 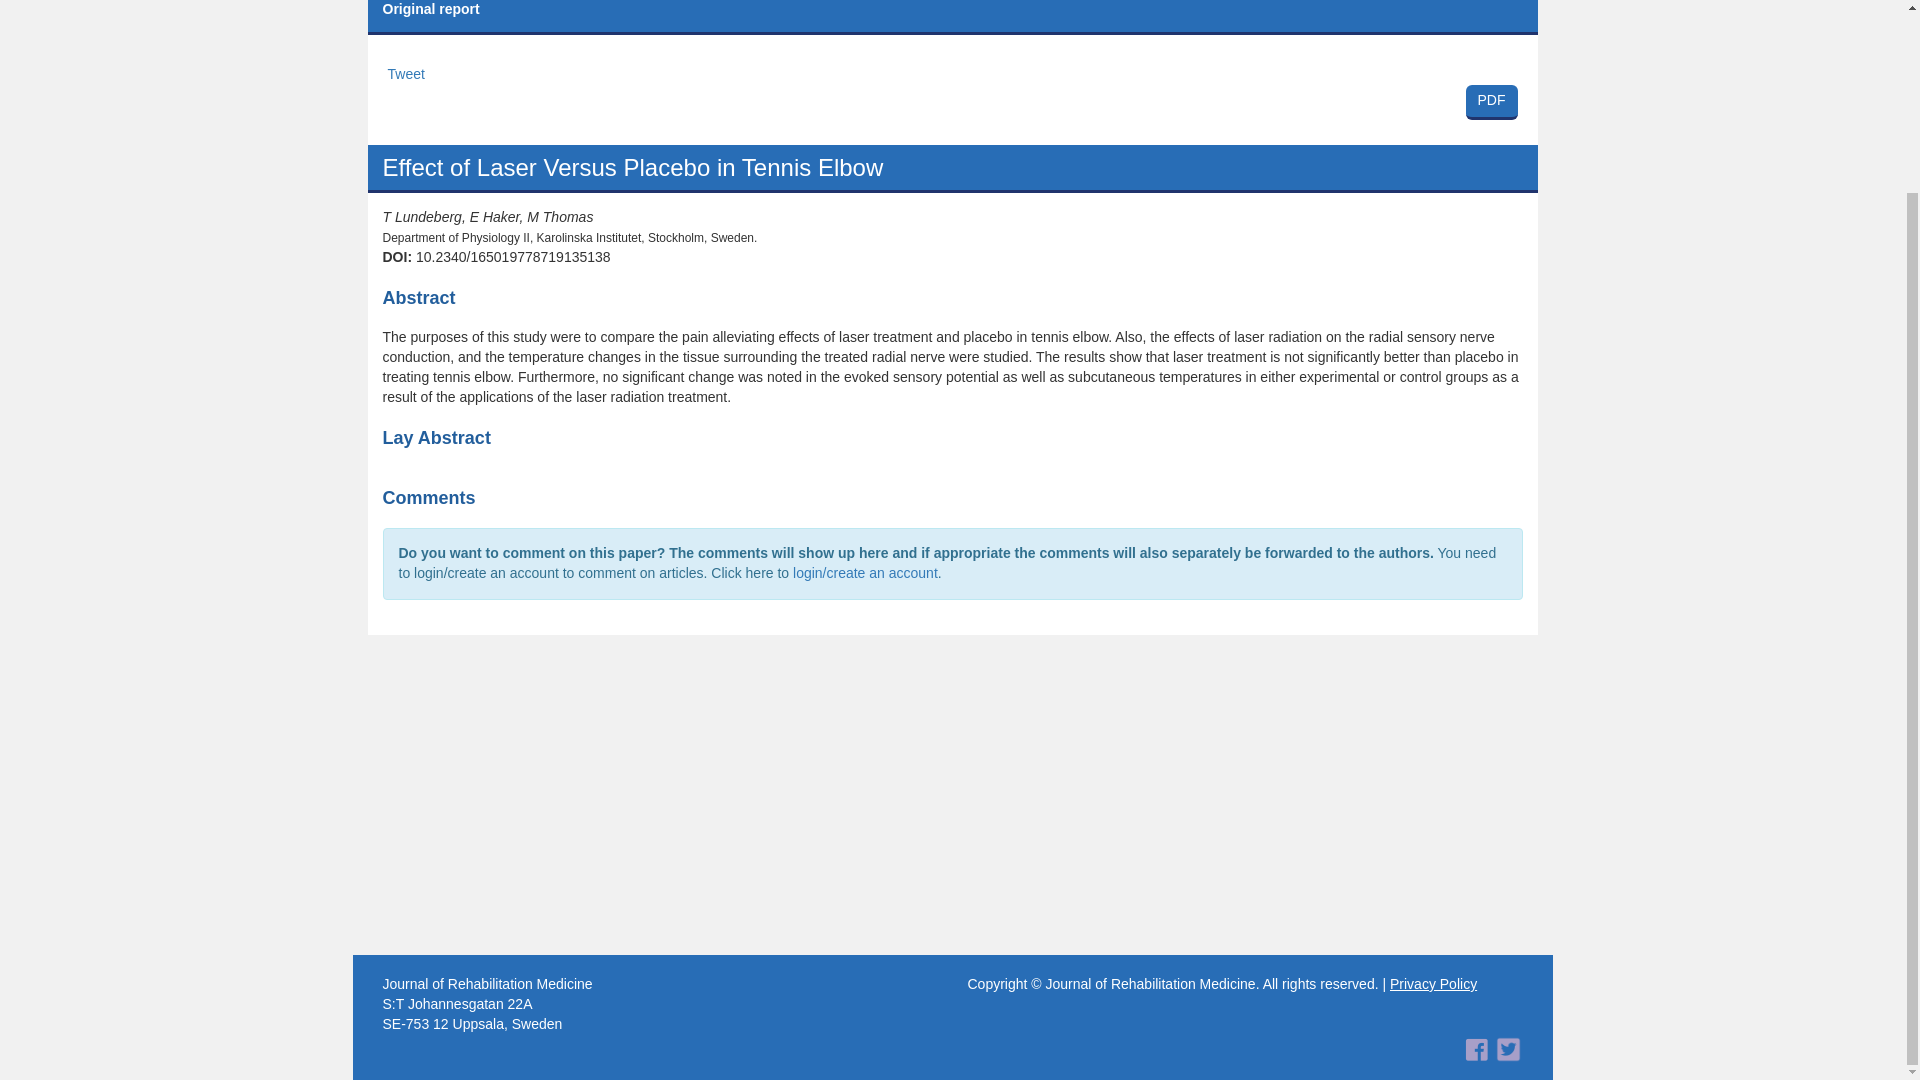 What do you see at coordinates (952, 100) in the screenshot?
I see `Tweet` at bounding box center [952, 100].